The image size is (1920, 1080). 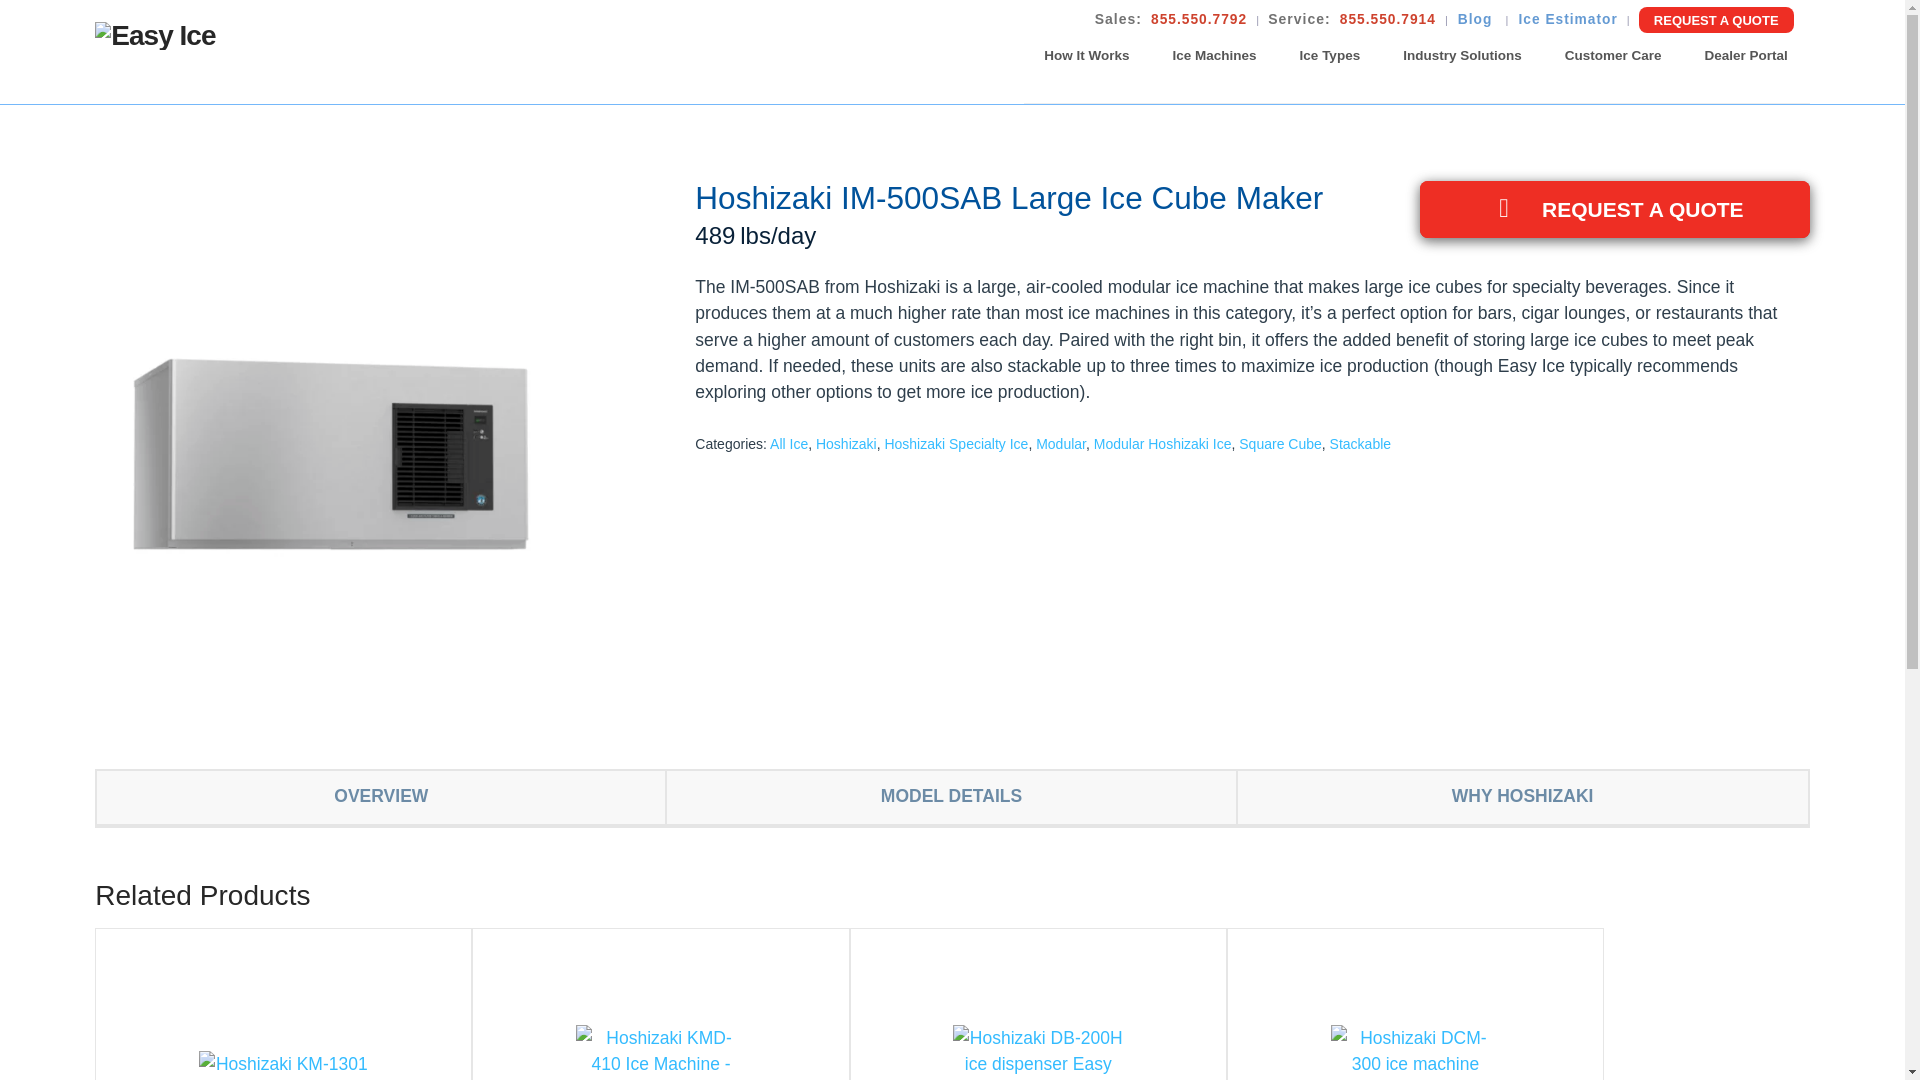 What do you see at coordinates (1477, 20) in the screenshot?
I see `Blog` at bounding box center [1477, 20].